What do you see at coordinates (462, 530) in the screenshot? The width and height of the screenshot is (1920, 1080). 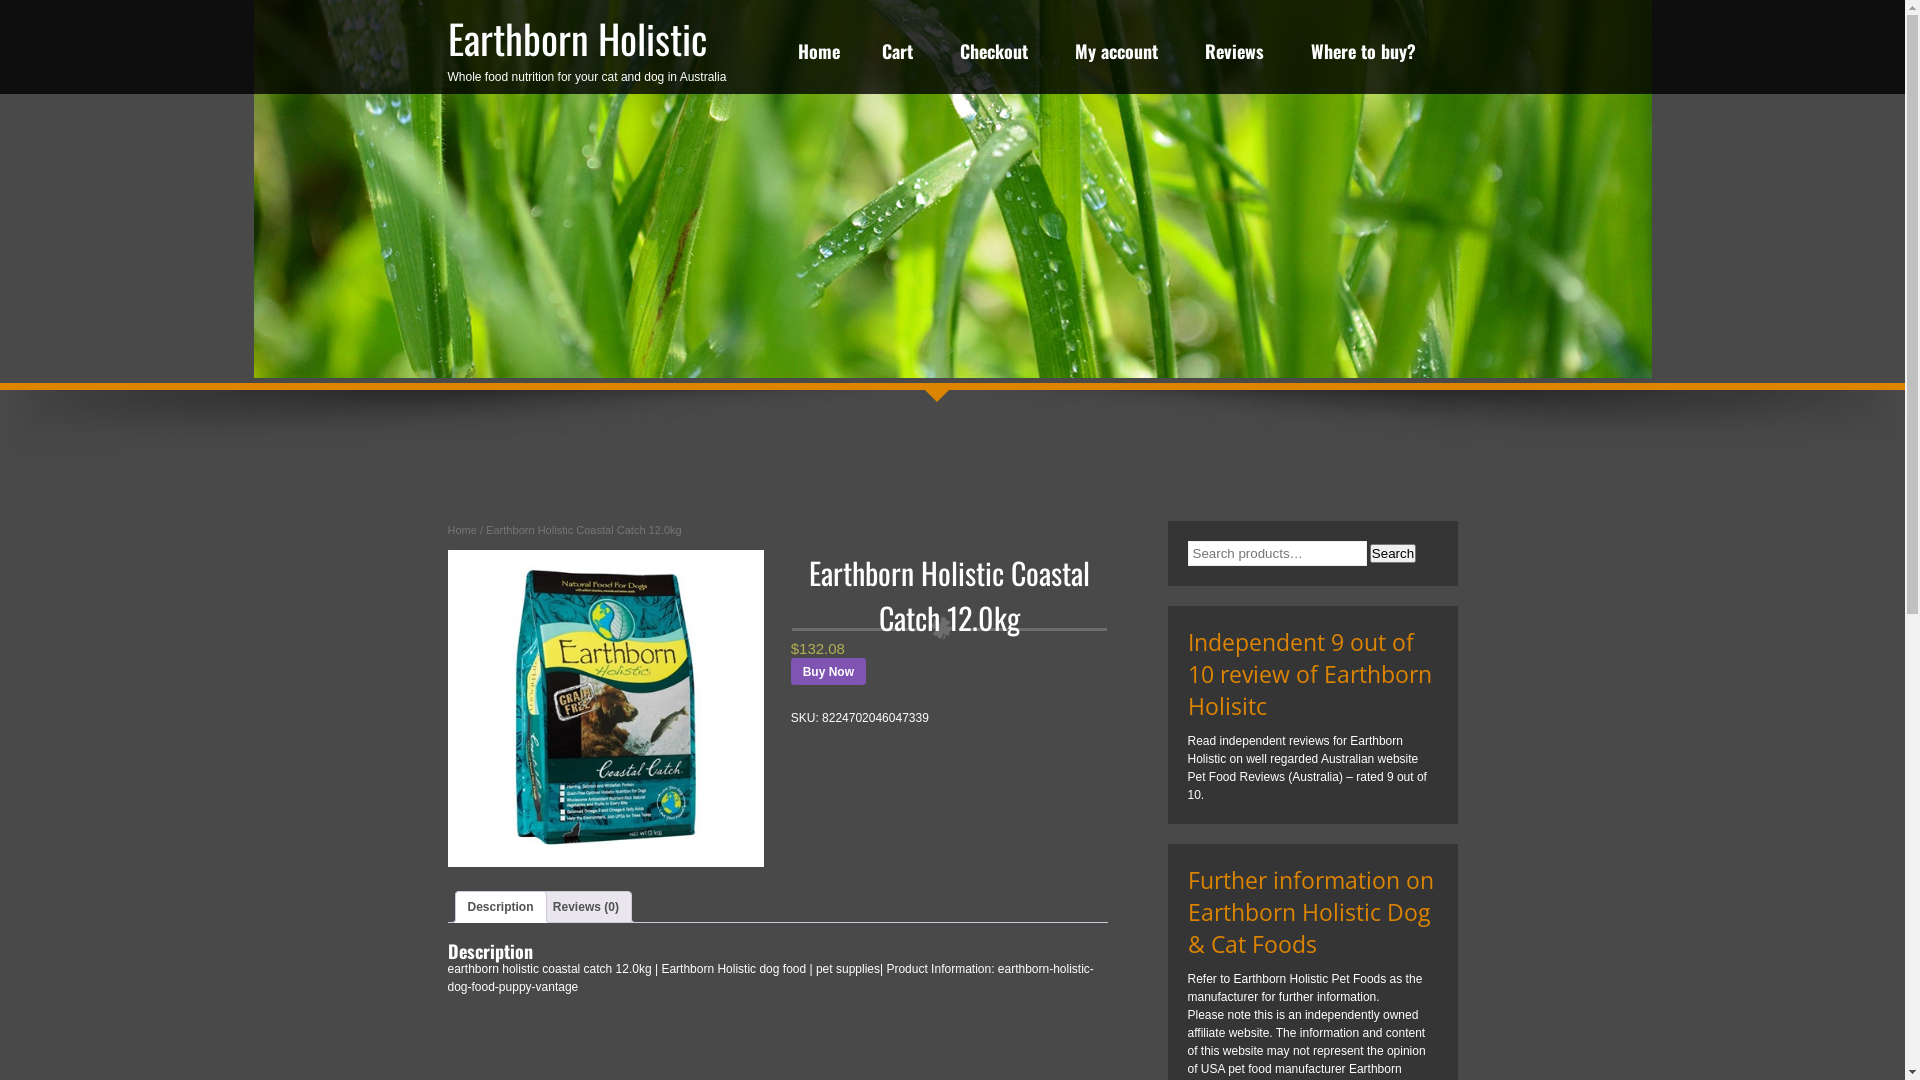 I see `Home` at bounding box center [462, 530].